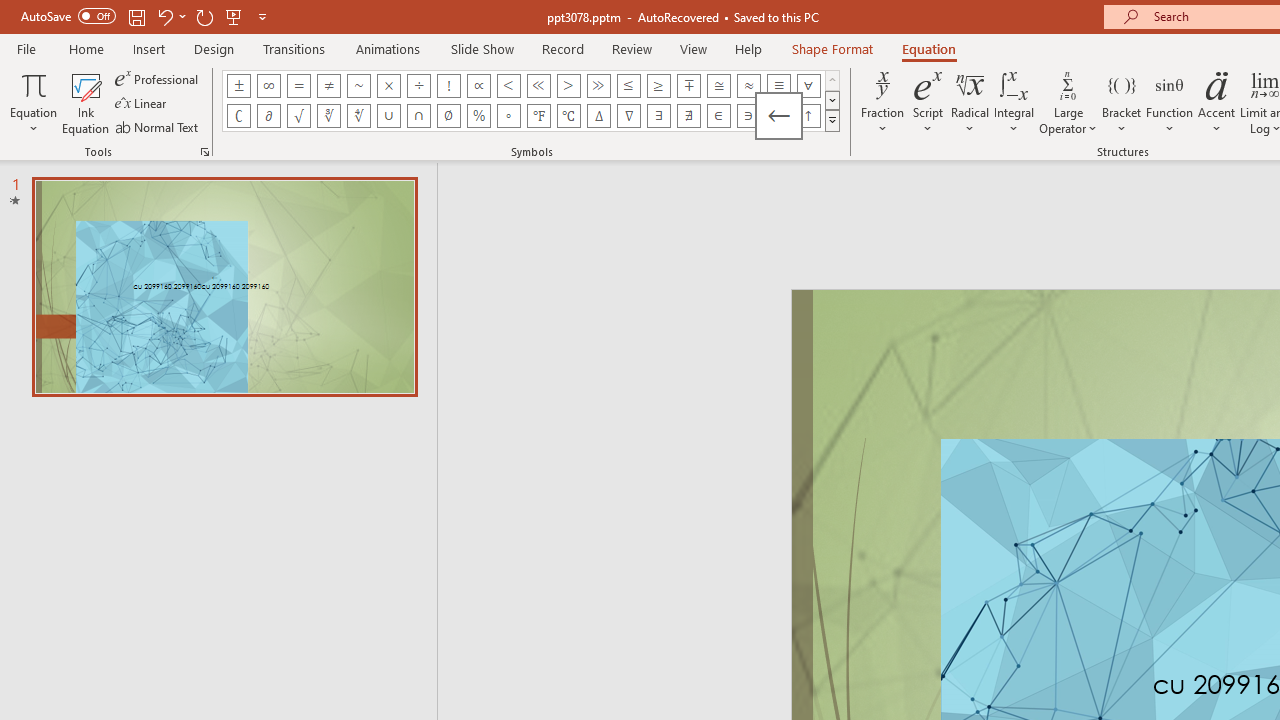 Image resolution: width=1280 pixels, height=720 pixels. I want to click on Shape Format, so click(832, 48).